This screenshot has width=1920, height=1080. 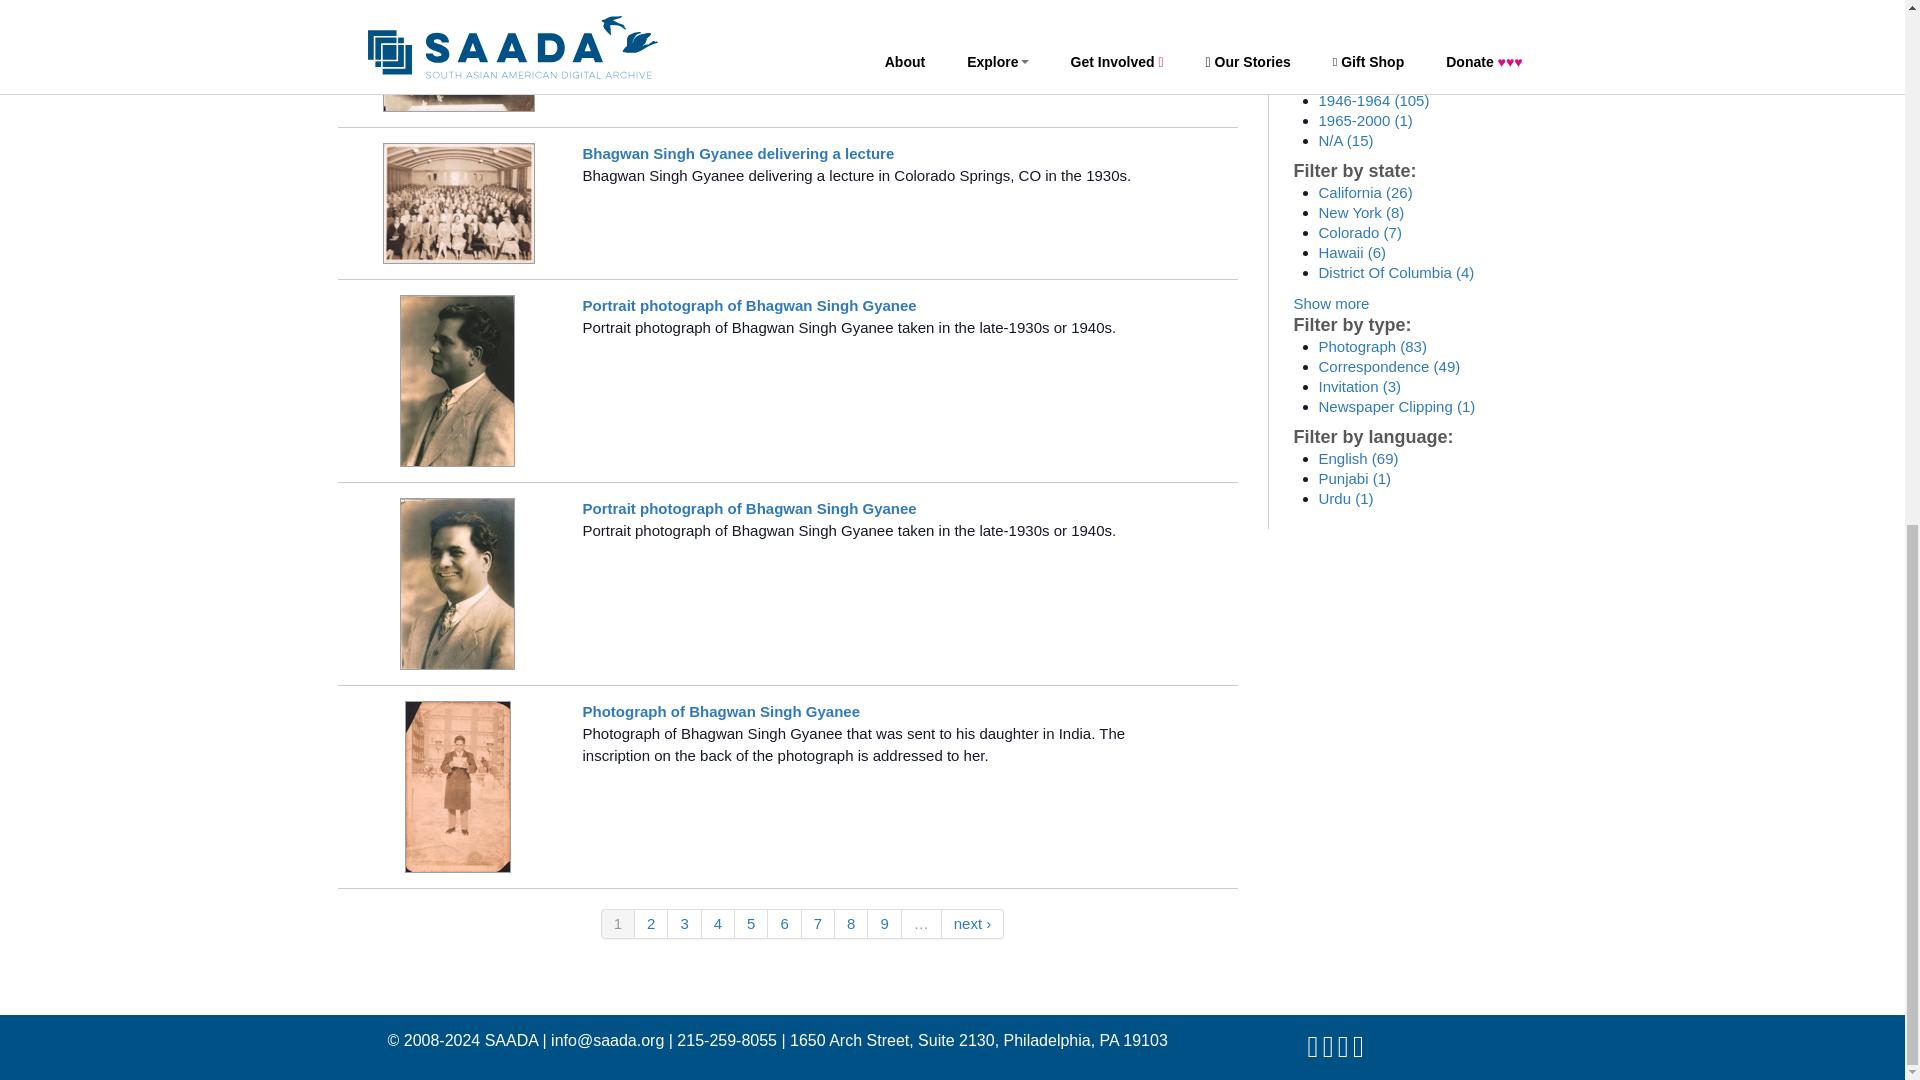 What do you see at coordinates (720, 712) in the screenshot?
I see `Photograph of Bhagwan Singh Gyanee` at bounding box center [720, 712].